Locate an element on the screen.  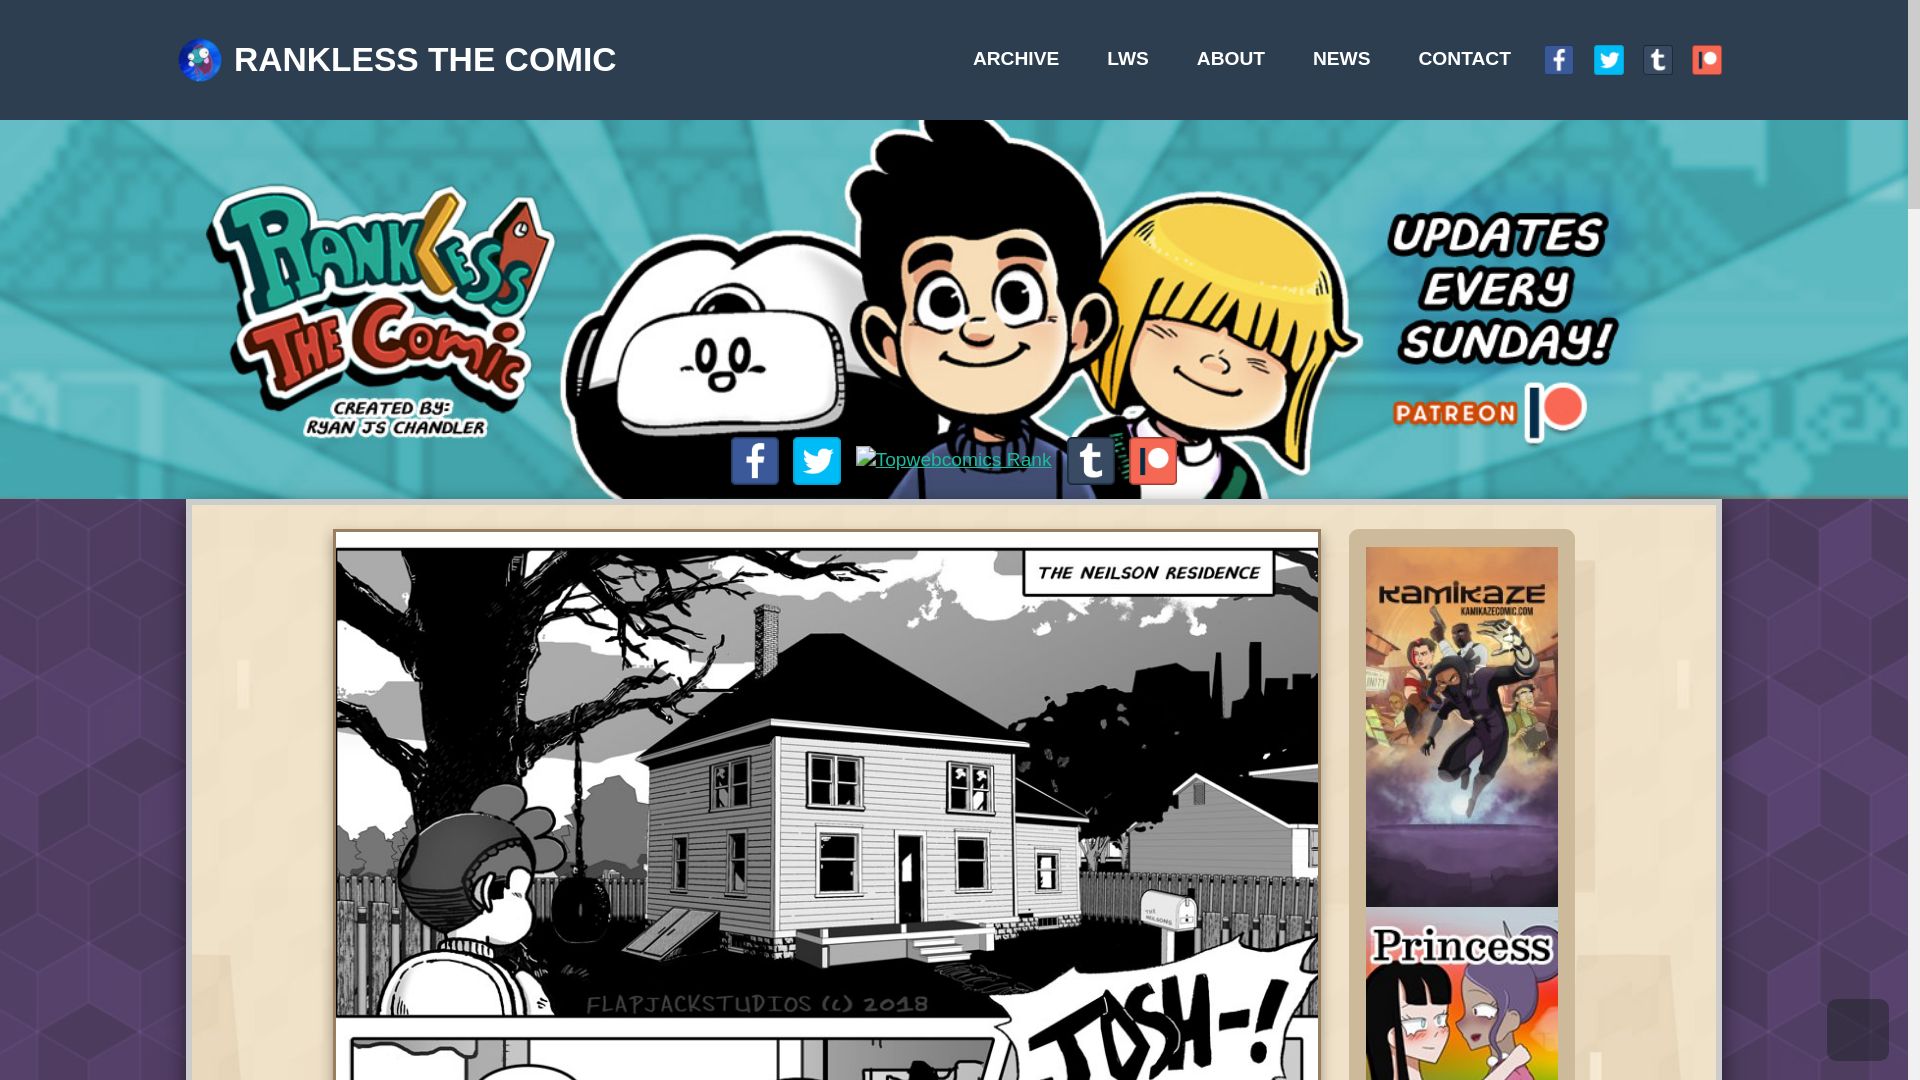
NEWS is located at coordinates (1117, 48).